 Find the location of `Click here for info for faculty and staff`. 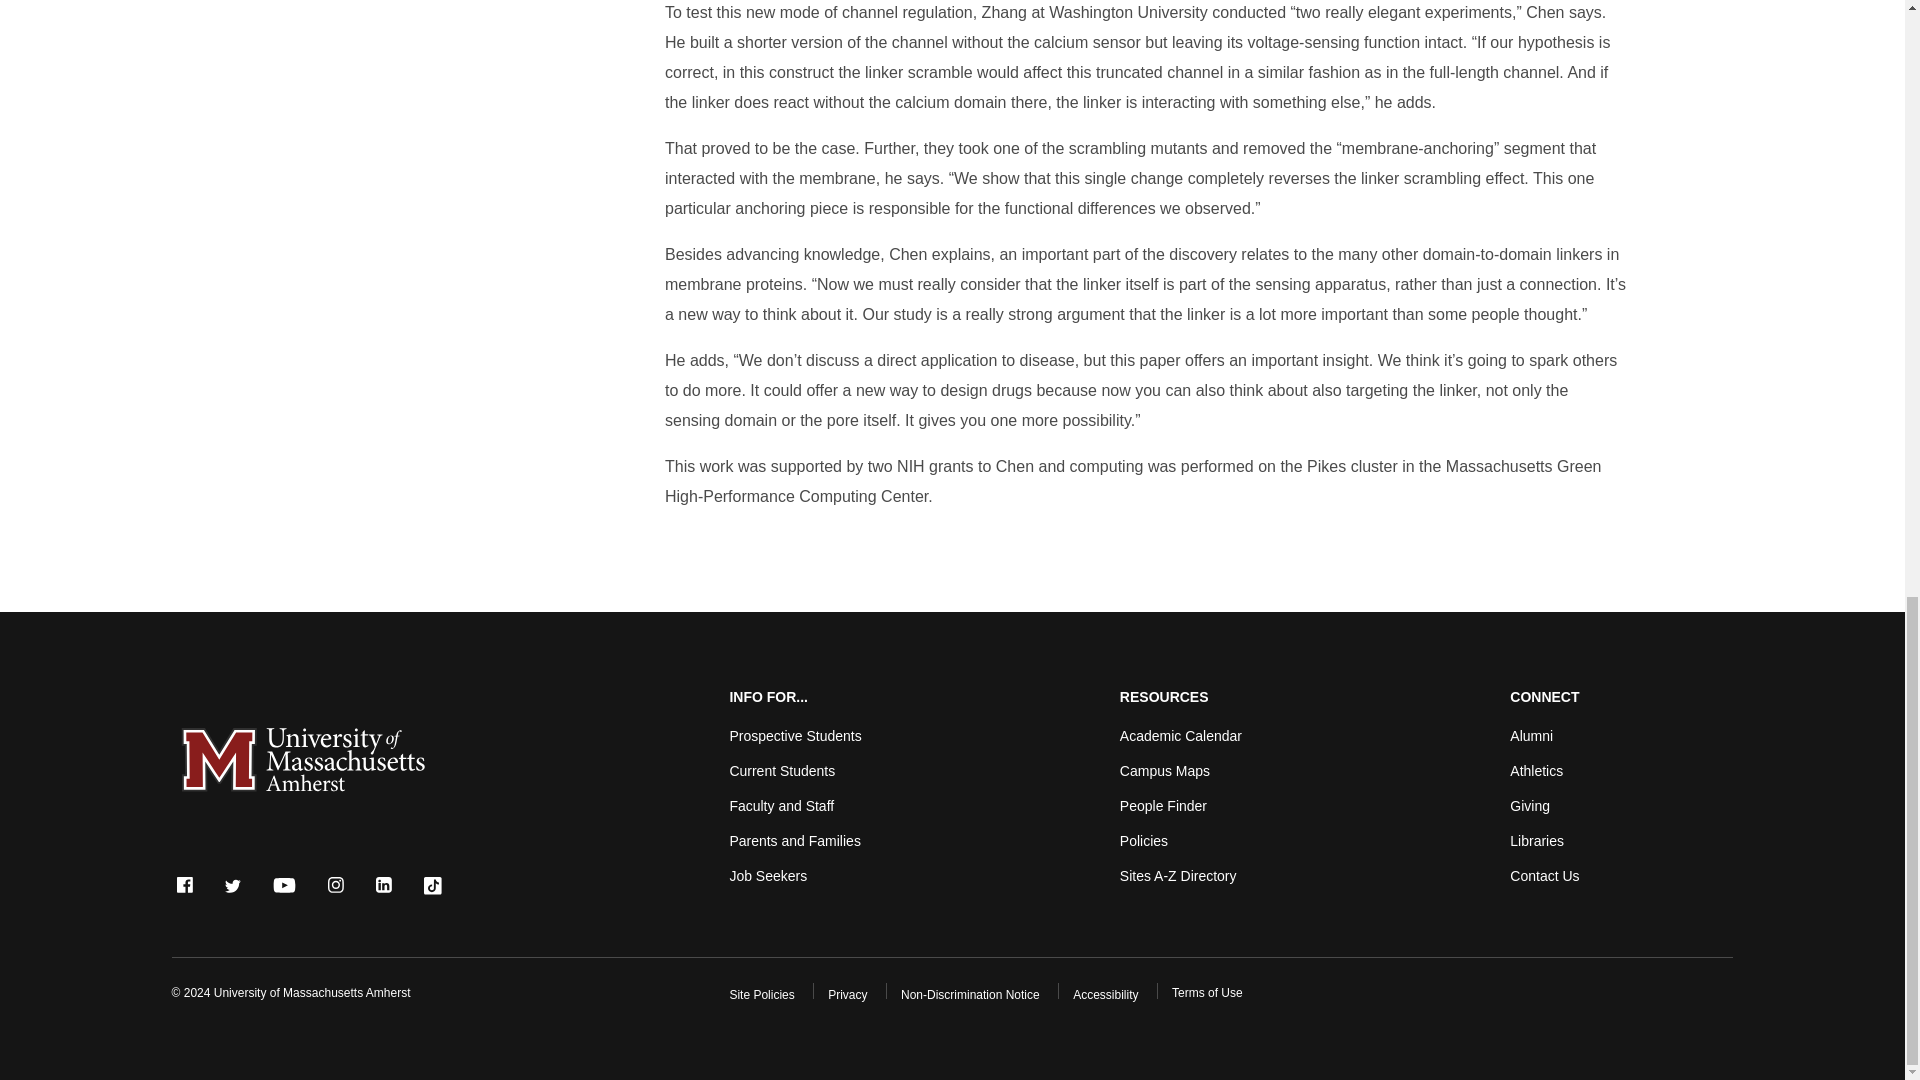

Click here for info for faculty and staff is located at coordinates (781, 806).